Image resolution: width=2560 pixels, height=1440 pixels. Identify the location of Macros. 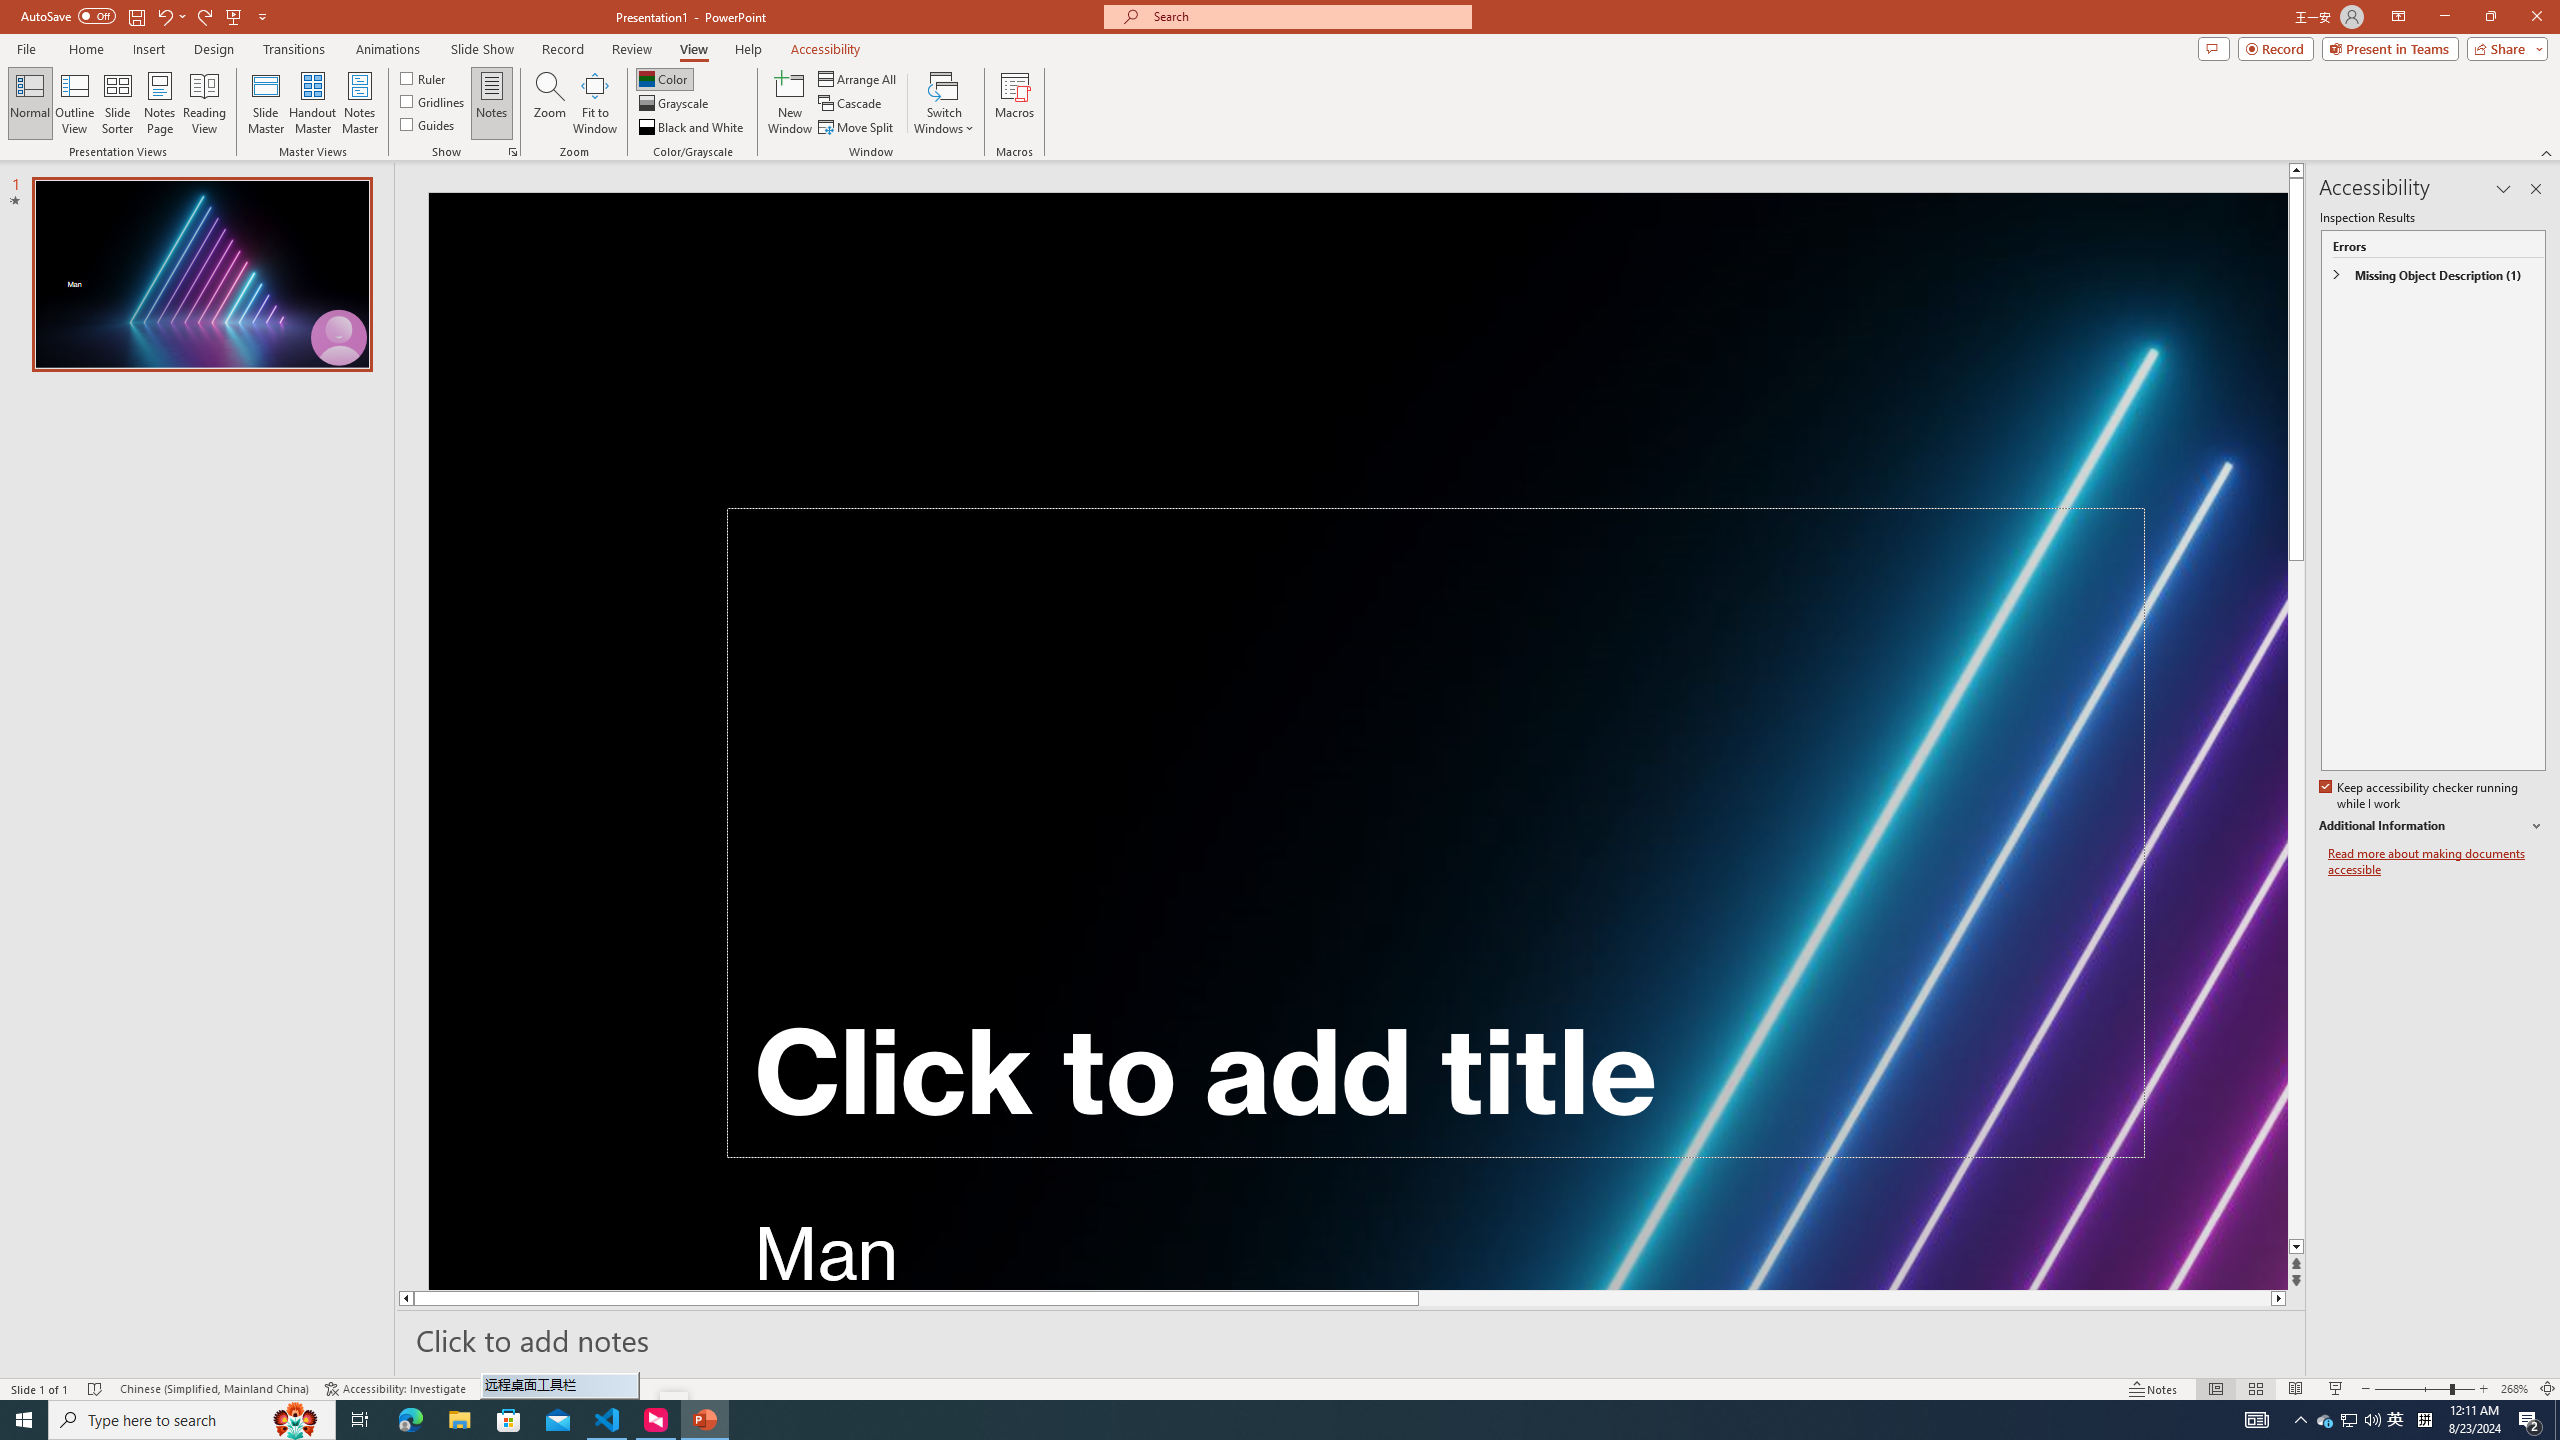
(1014, 103).